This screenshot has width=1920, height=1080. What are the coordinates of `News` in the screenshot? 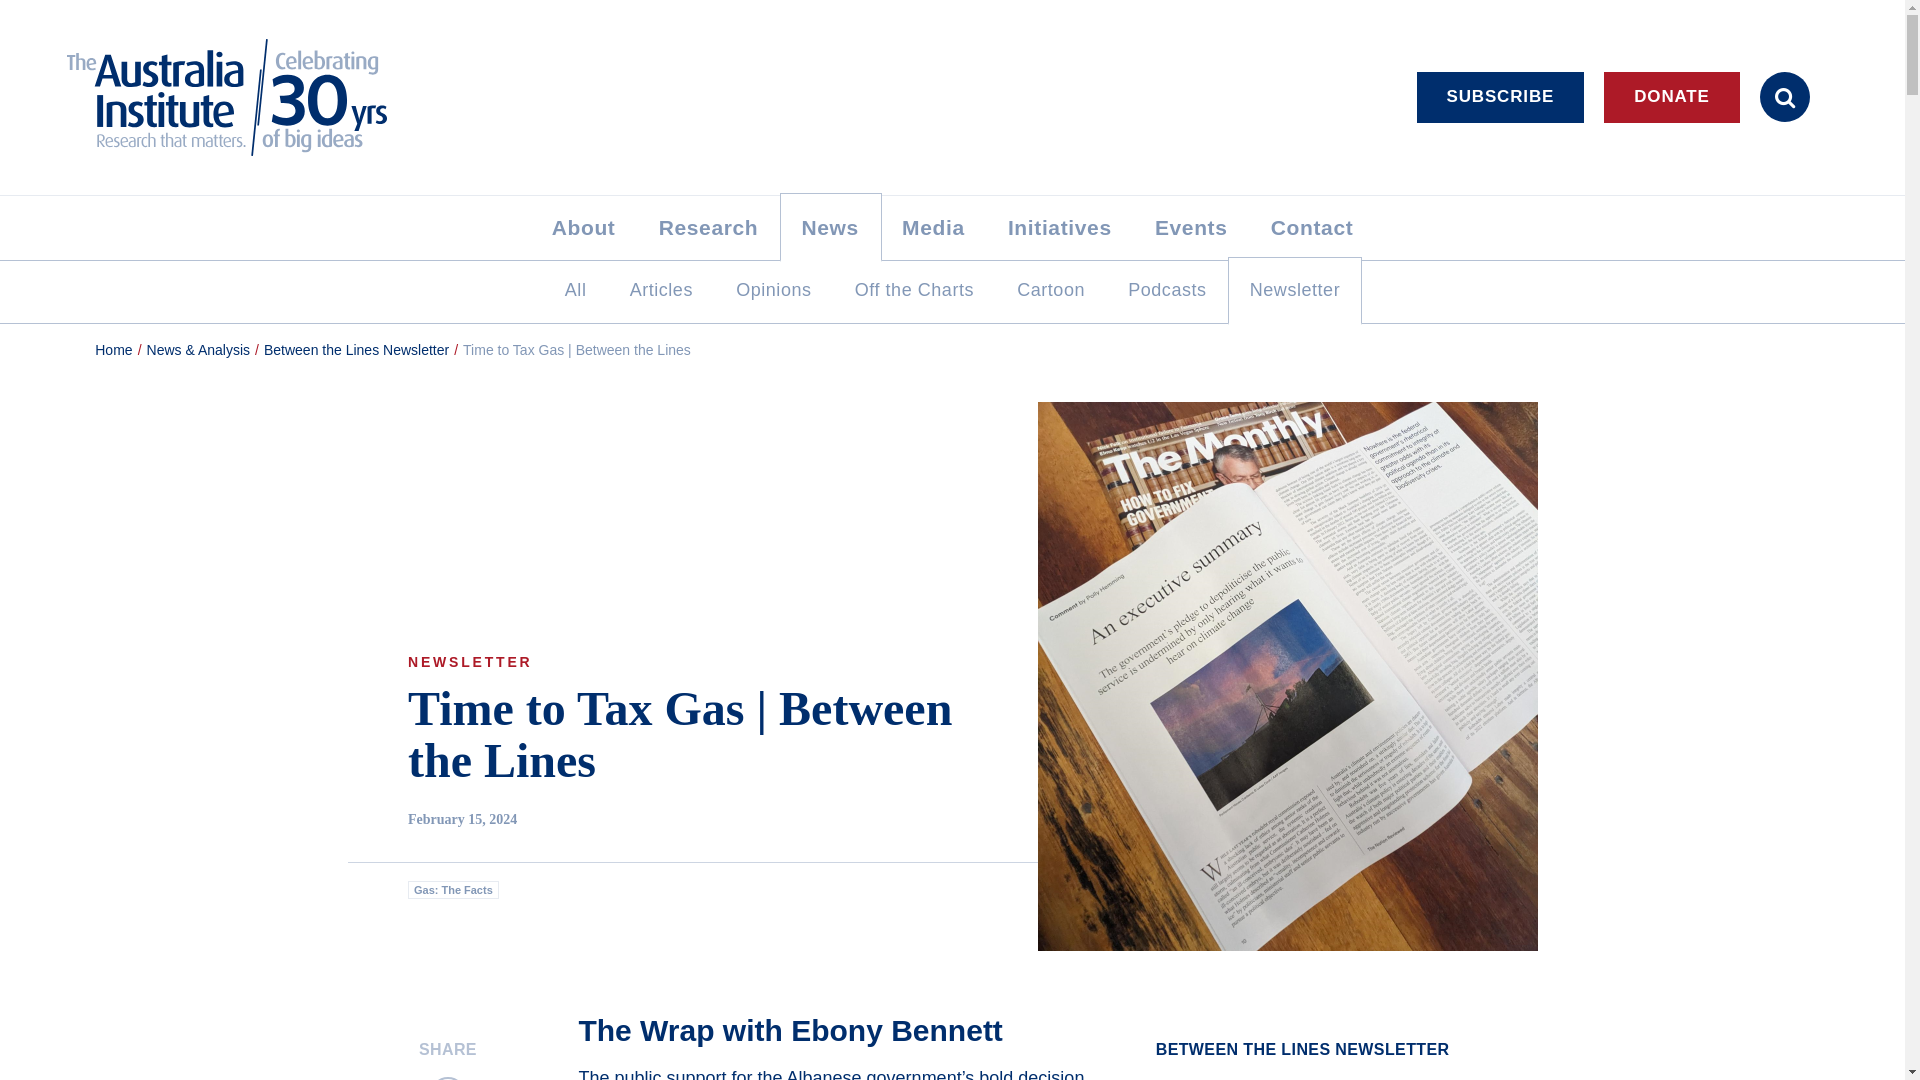 It's located at (830, 228).